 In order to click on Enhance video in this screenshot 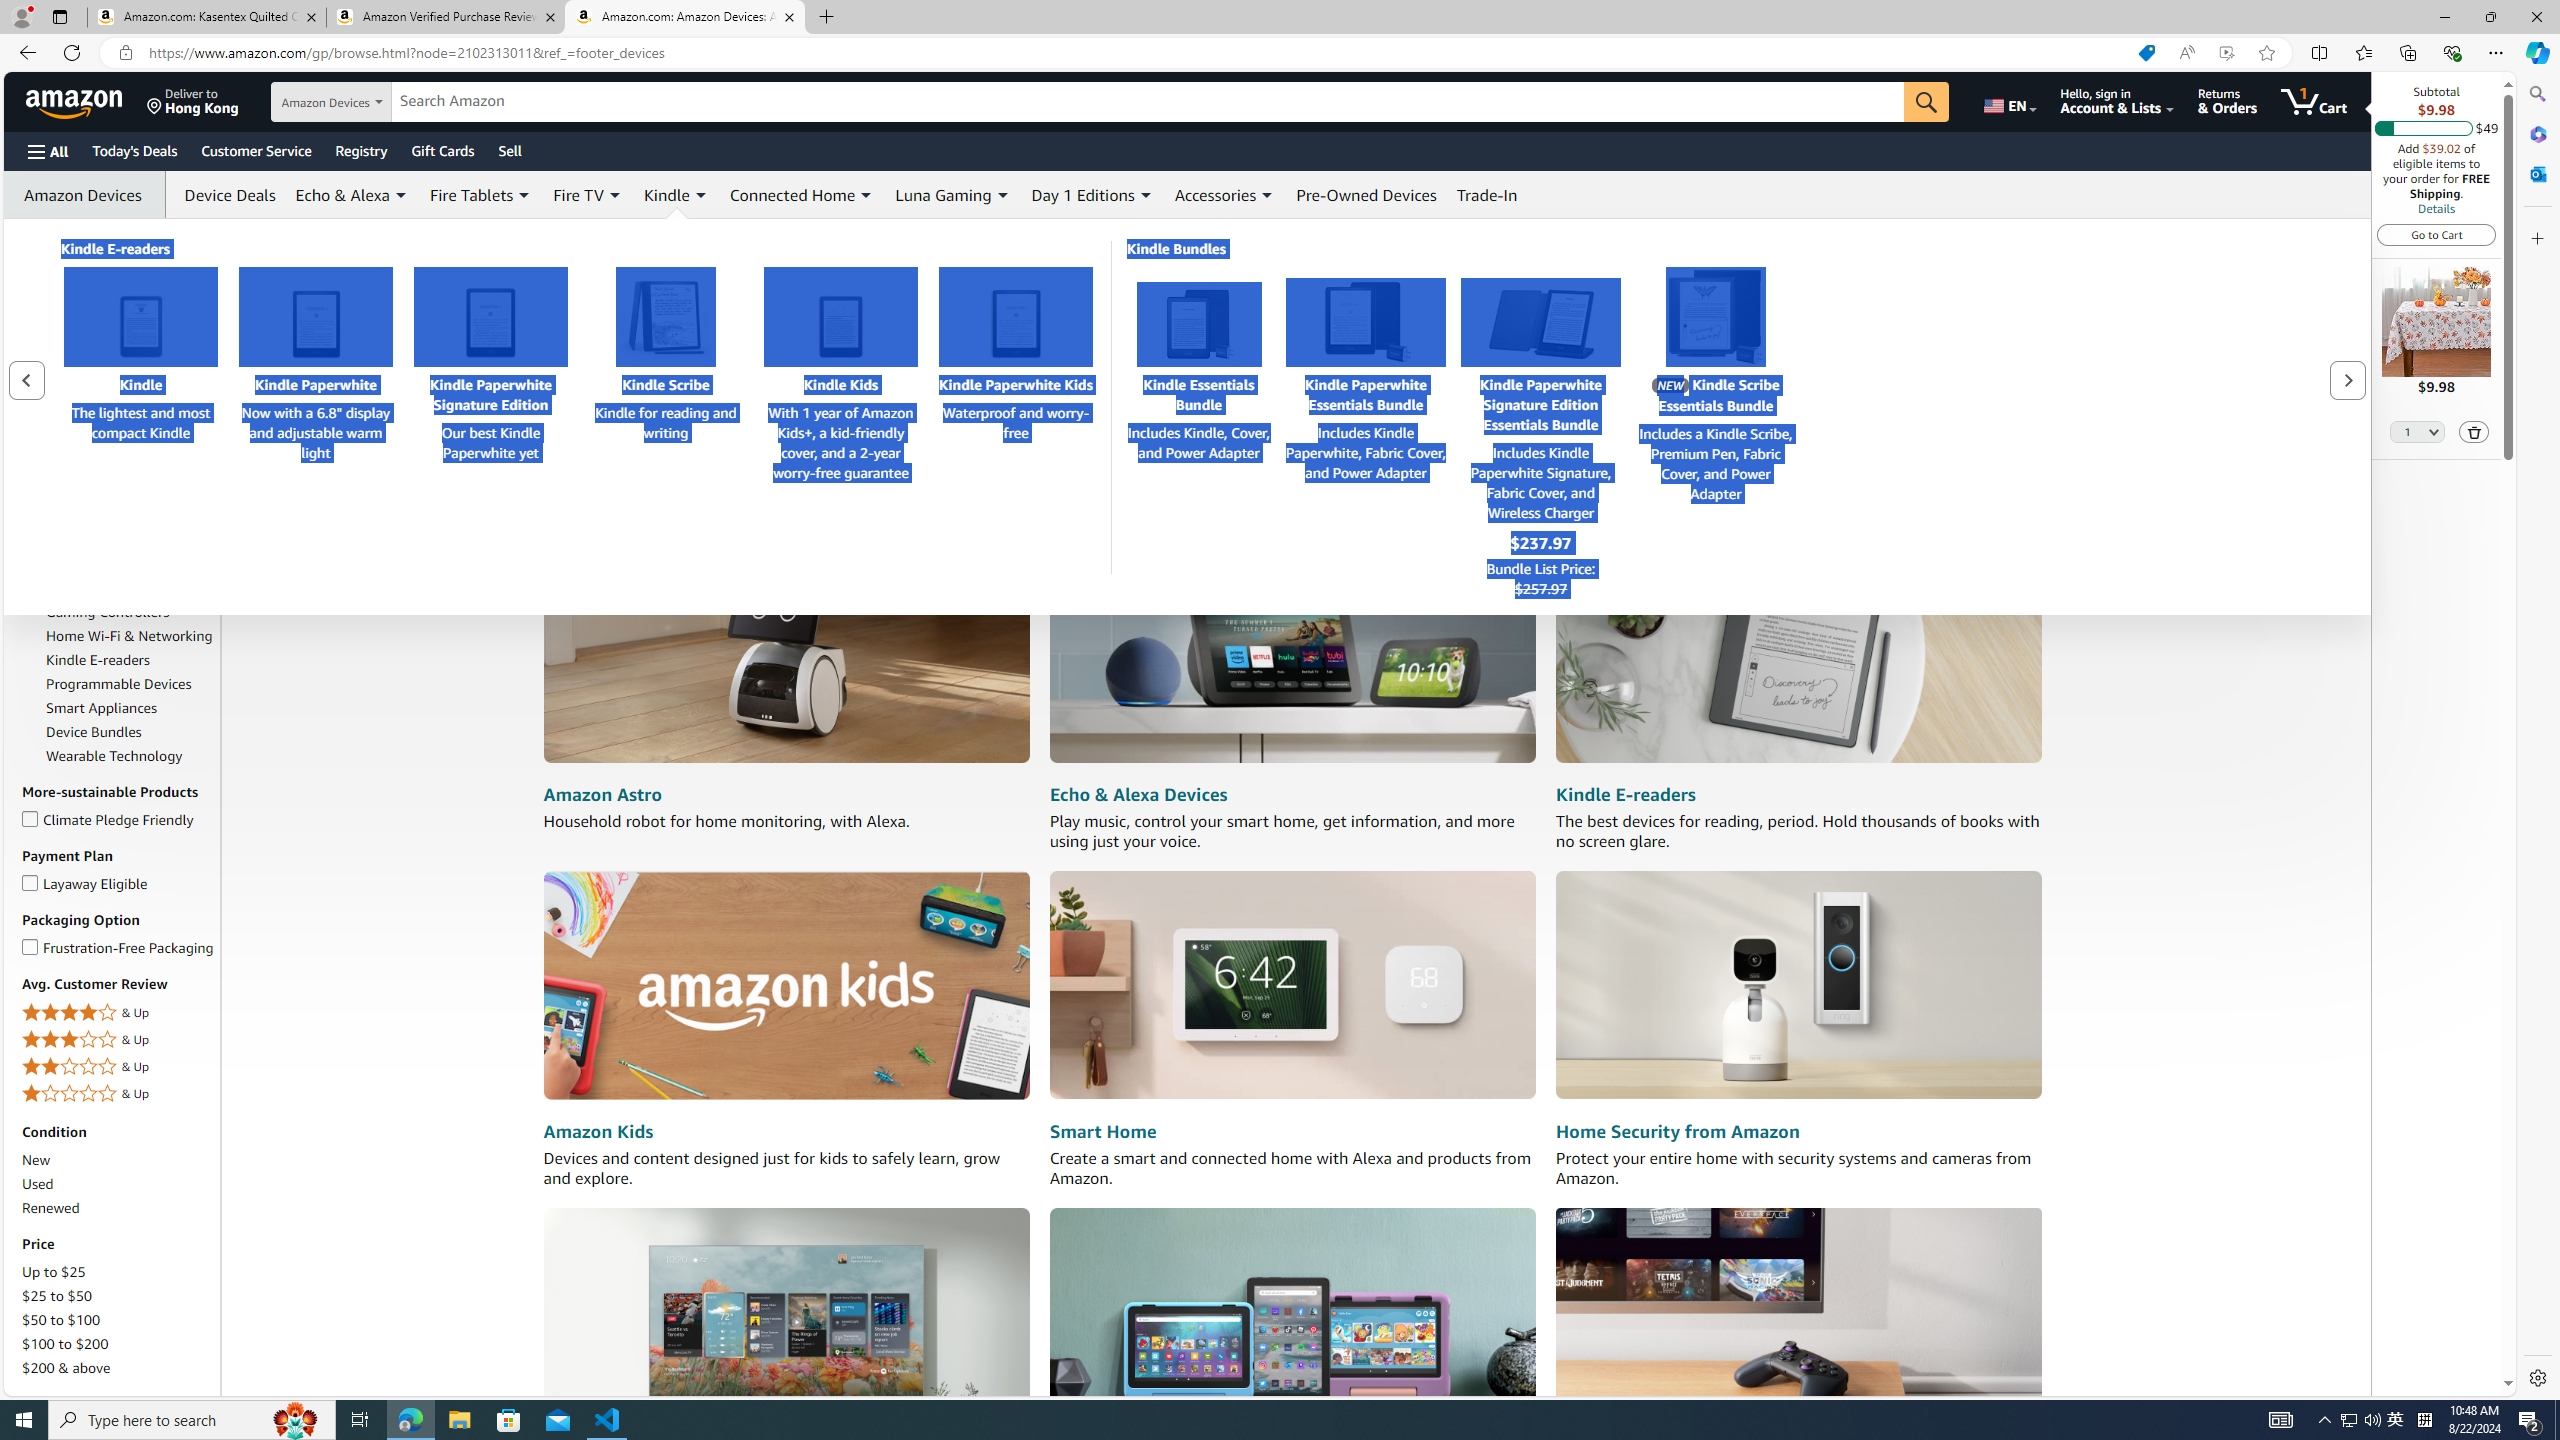, I will do `click(2226, 53)`.